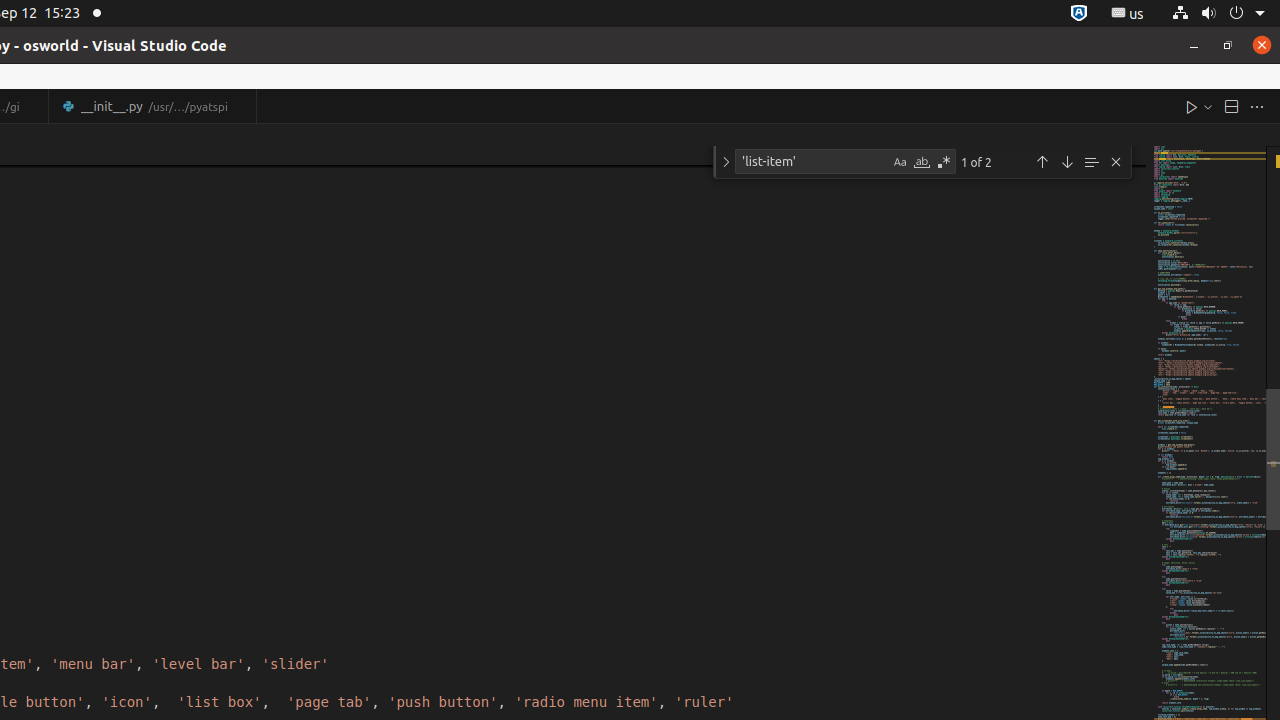  Describe the element at coordinates (1192, 106) in the screenshot. I see `Run Python File` at that location.